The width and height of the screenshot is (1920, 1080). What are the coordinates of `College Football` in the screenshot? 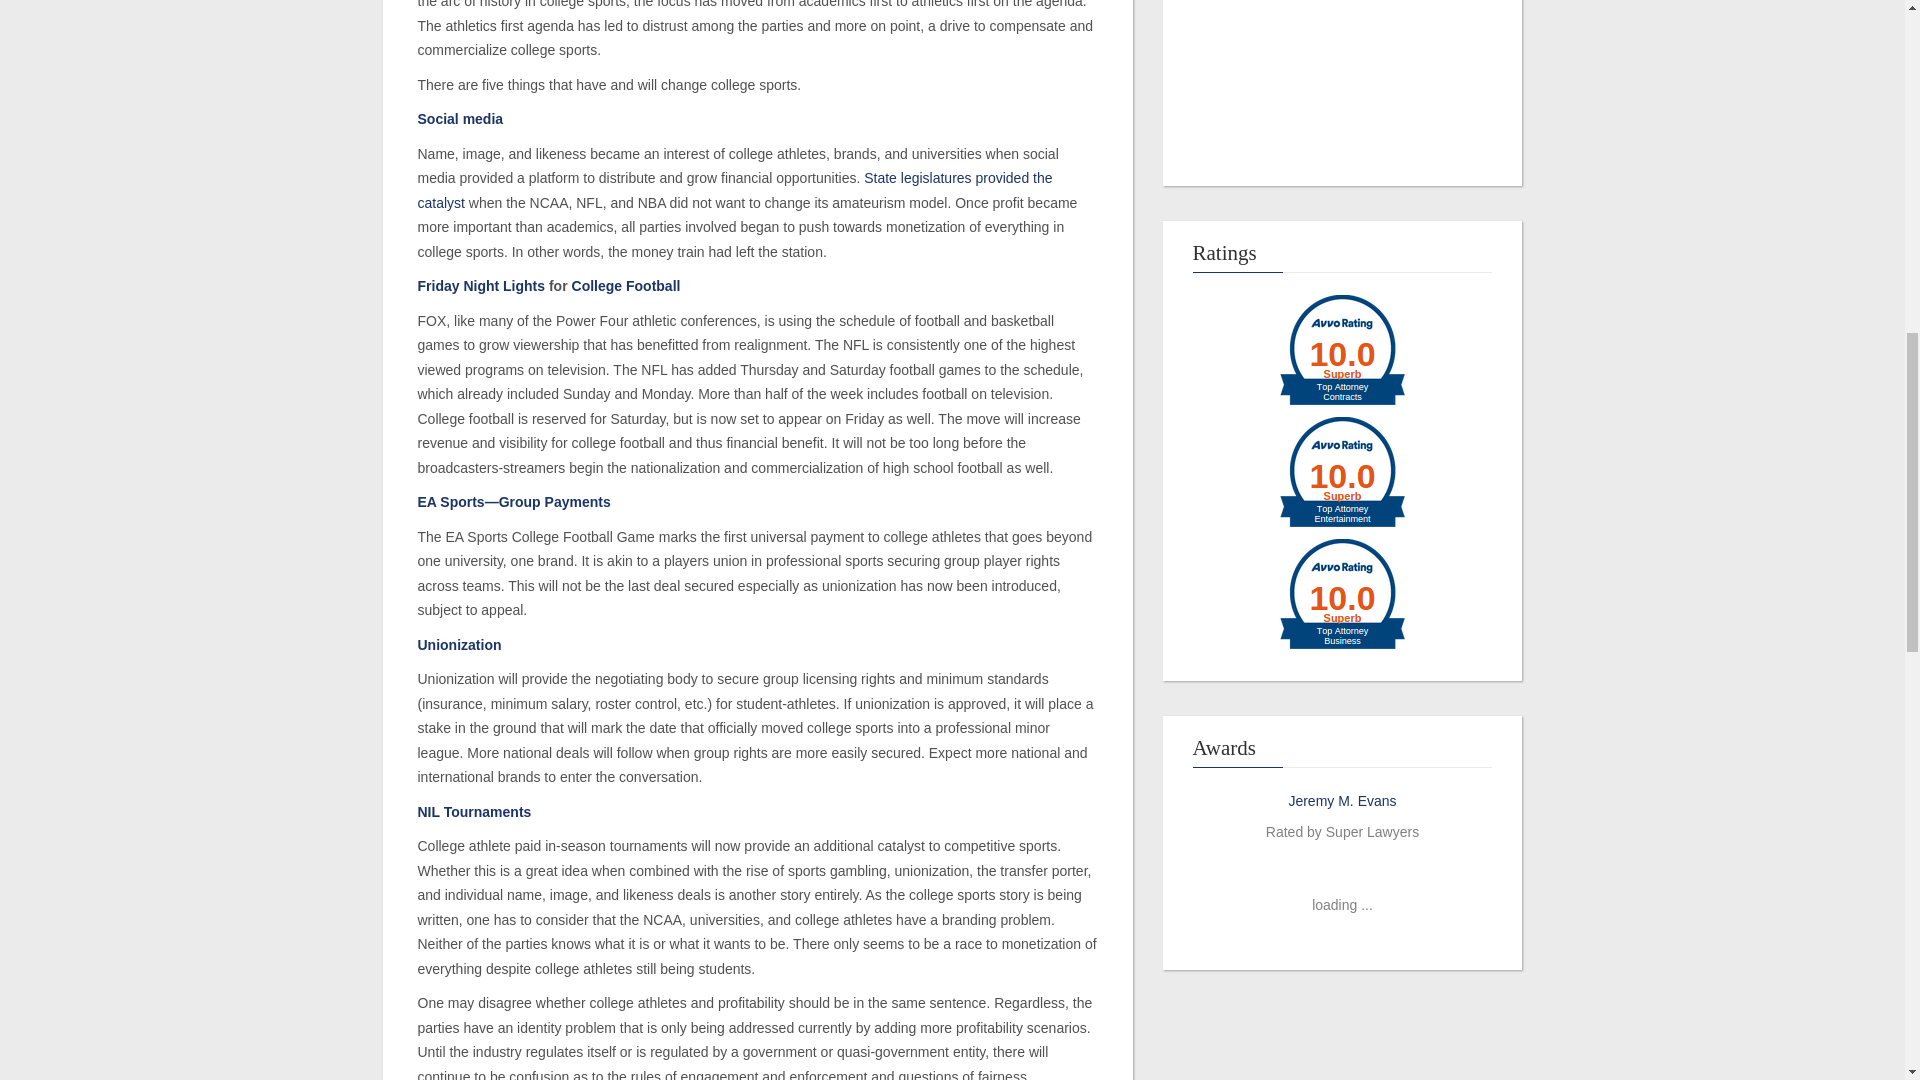 It's located at (626, 285).